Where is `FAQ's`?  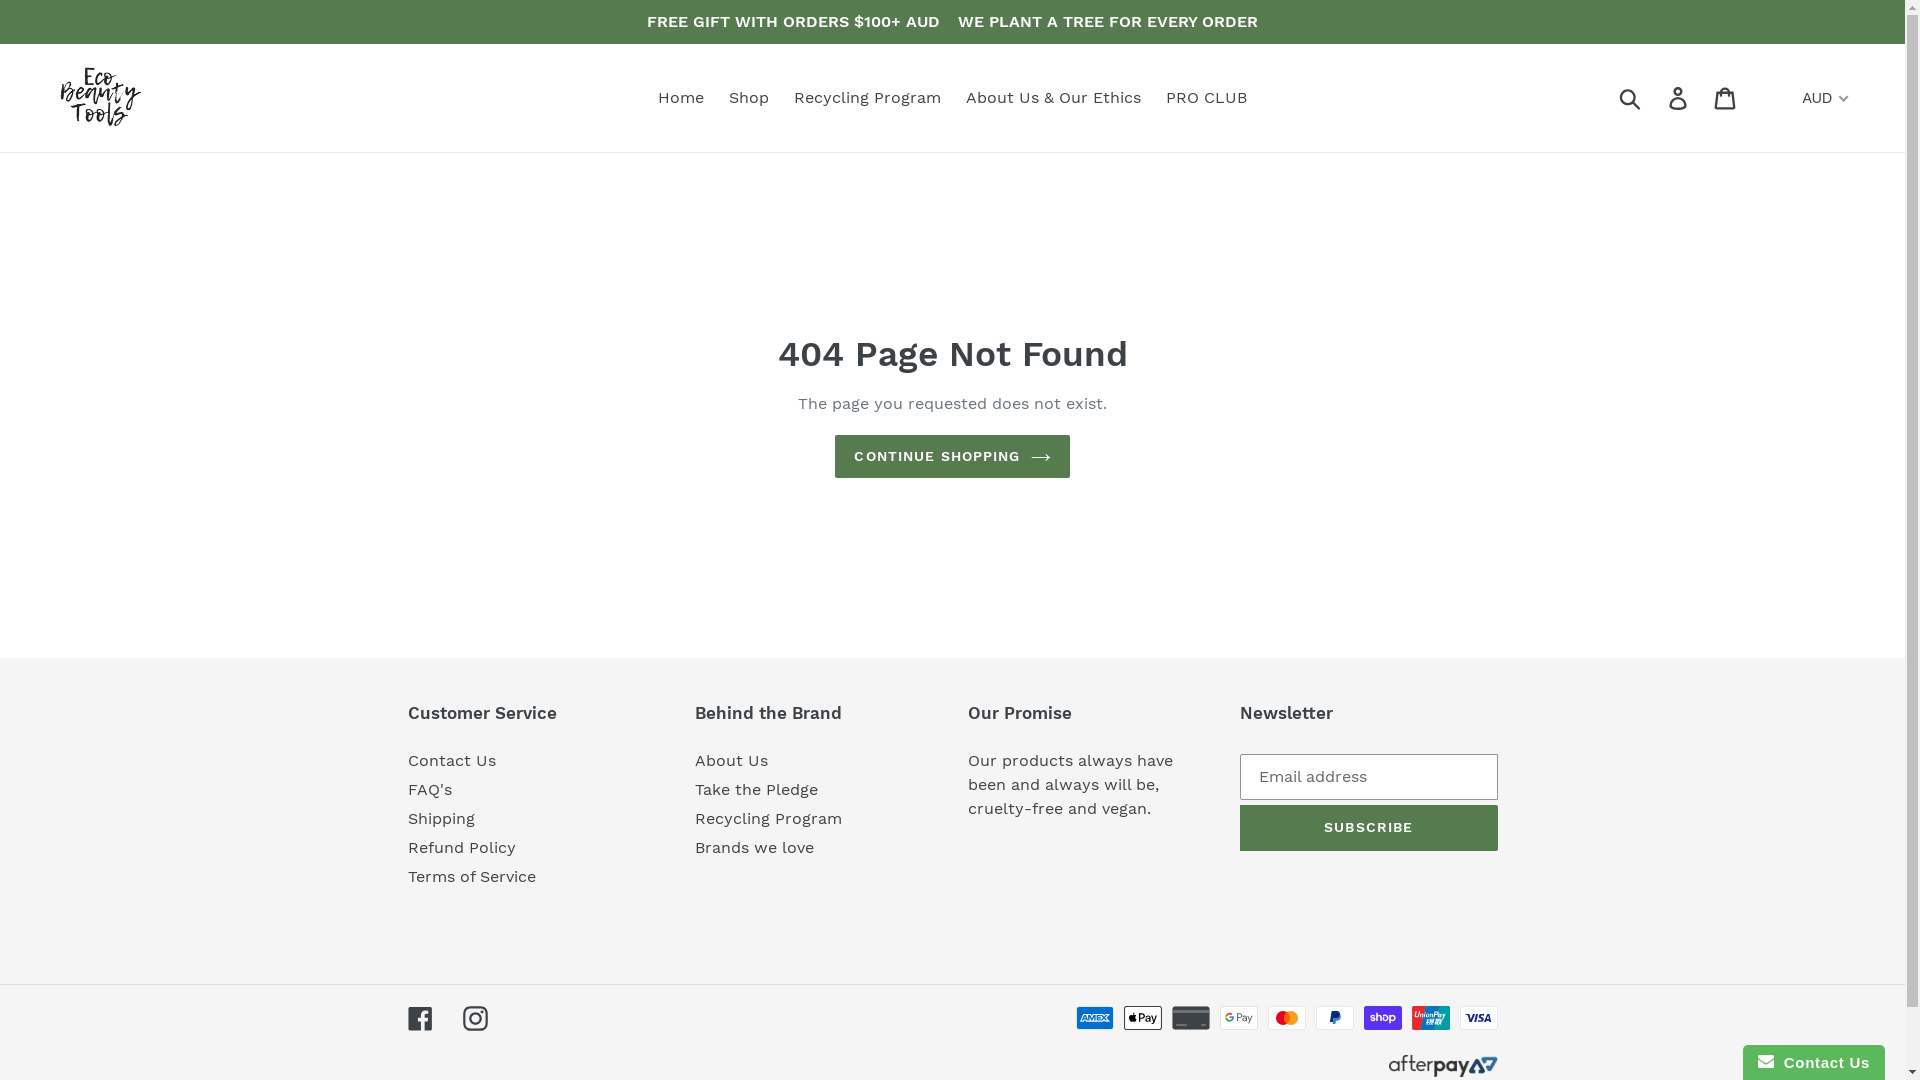
FAQ's is located at coordinates (430, 790).